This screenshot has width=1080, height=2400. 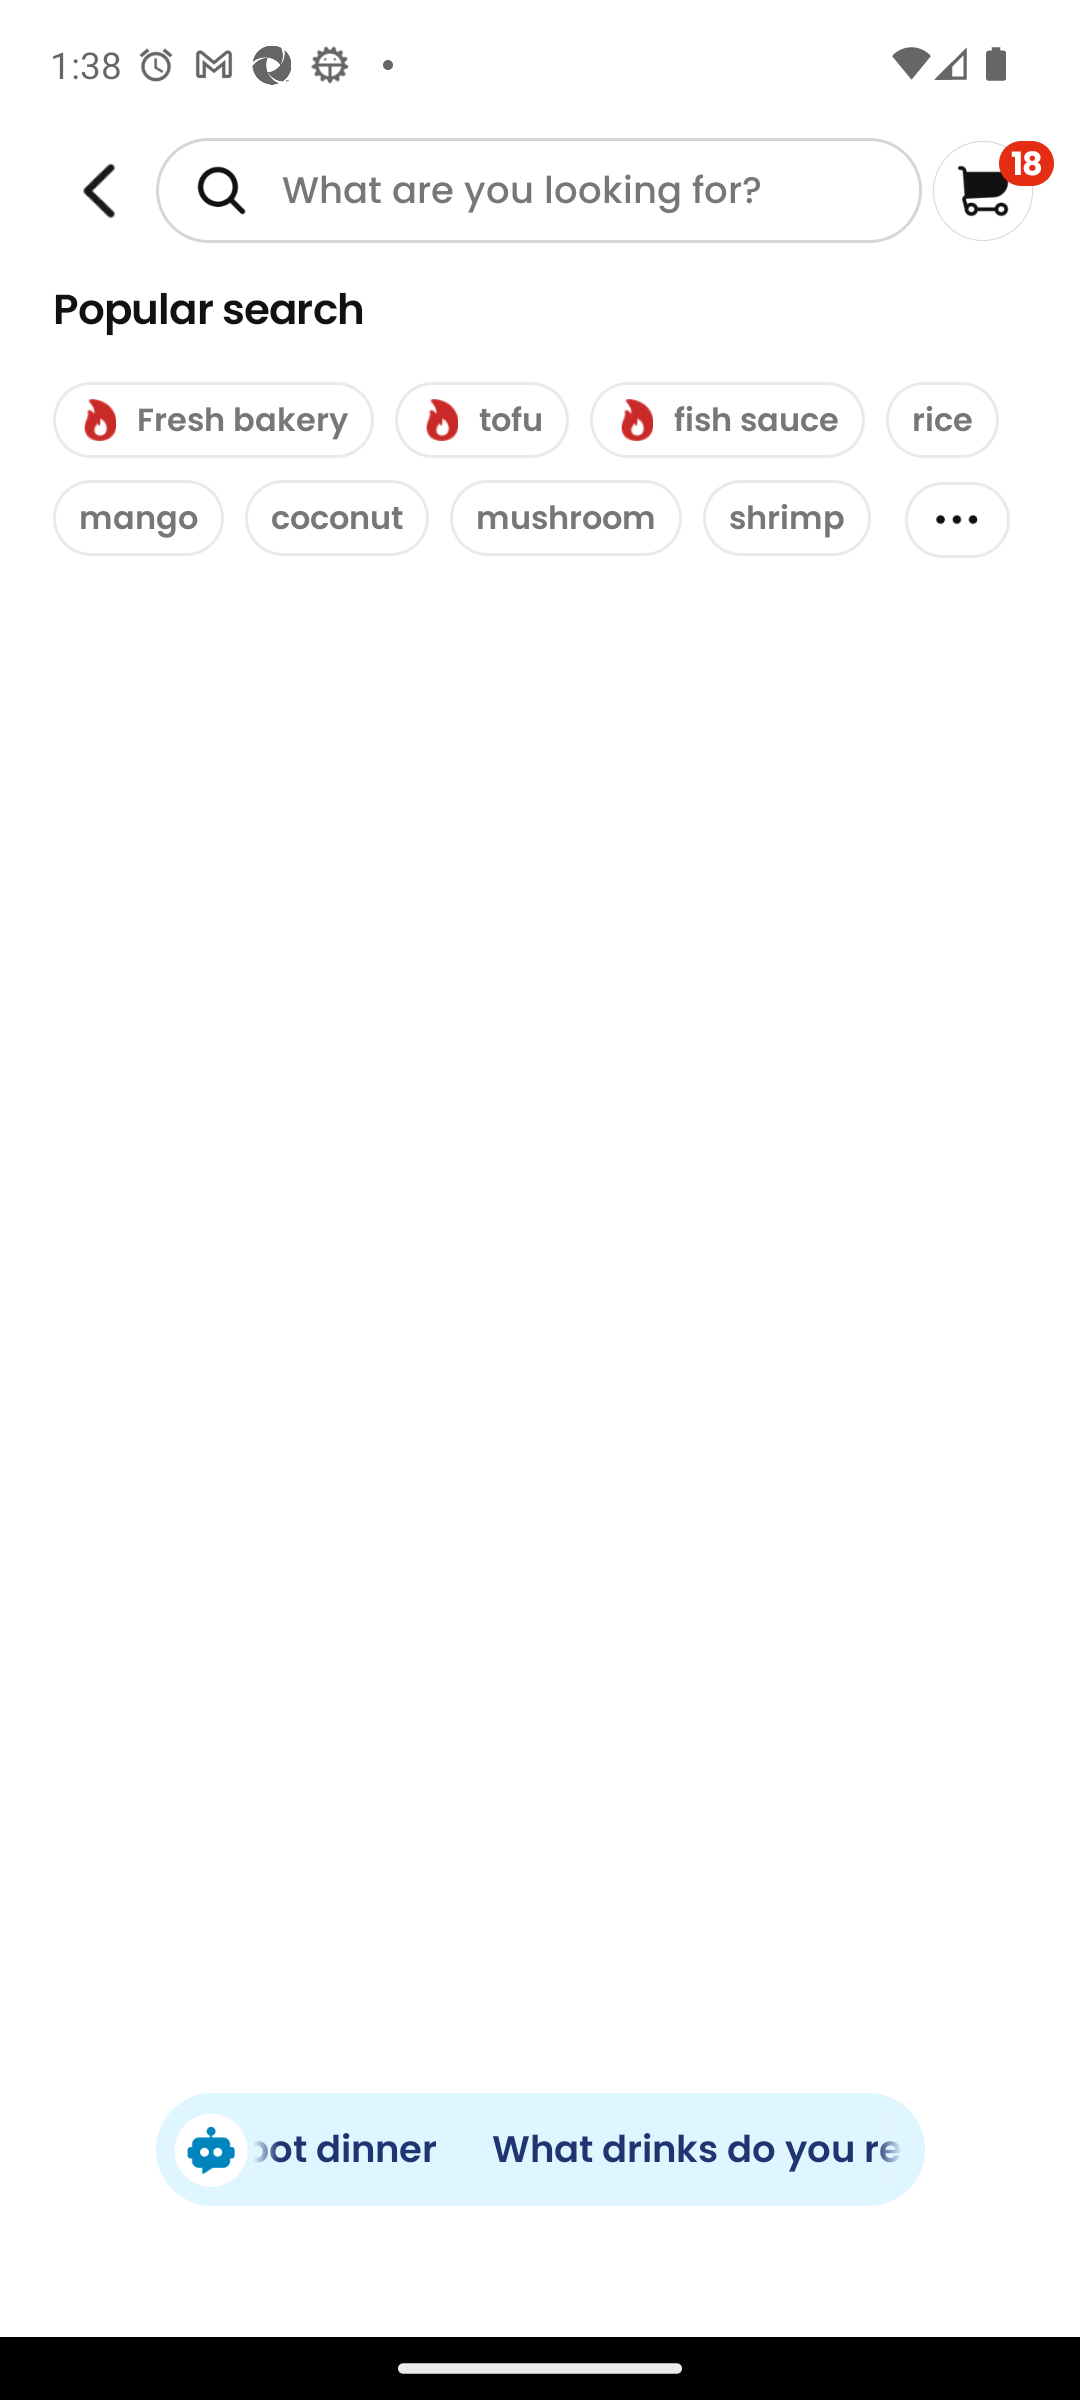 What do you see at coordinates (138, 518) in the screenshot?
I see `mango` at bounding box center [138, 518].